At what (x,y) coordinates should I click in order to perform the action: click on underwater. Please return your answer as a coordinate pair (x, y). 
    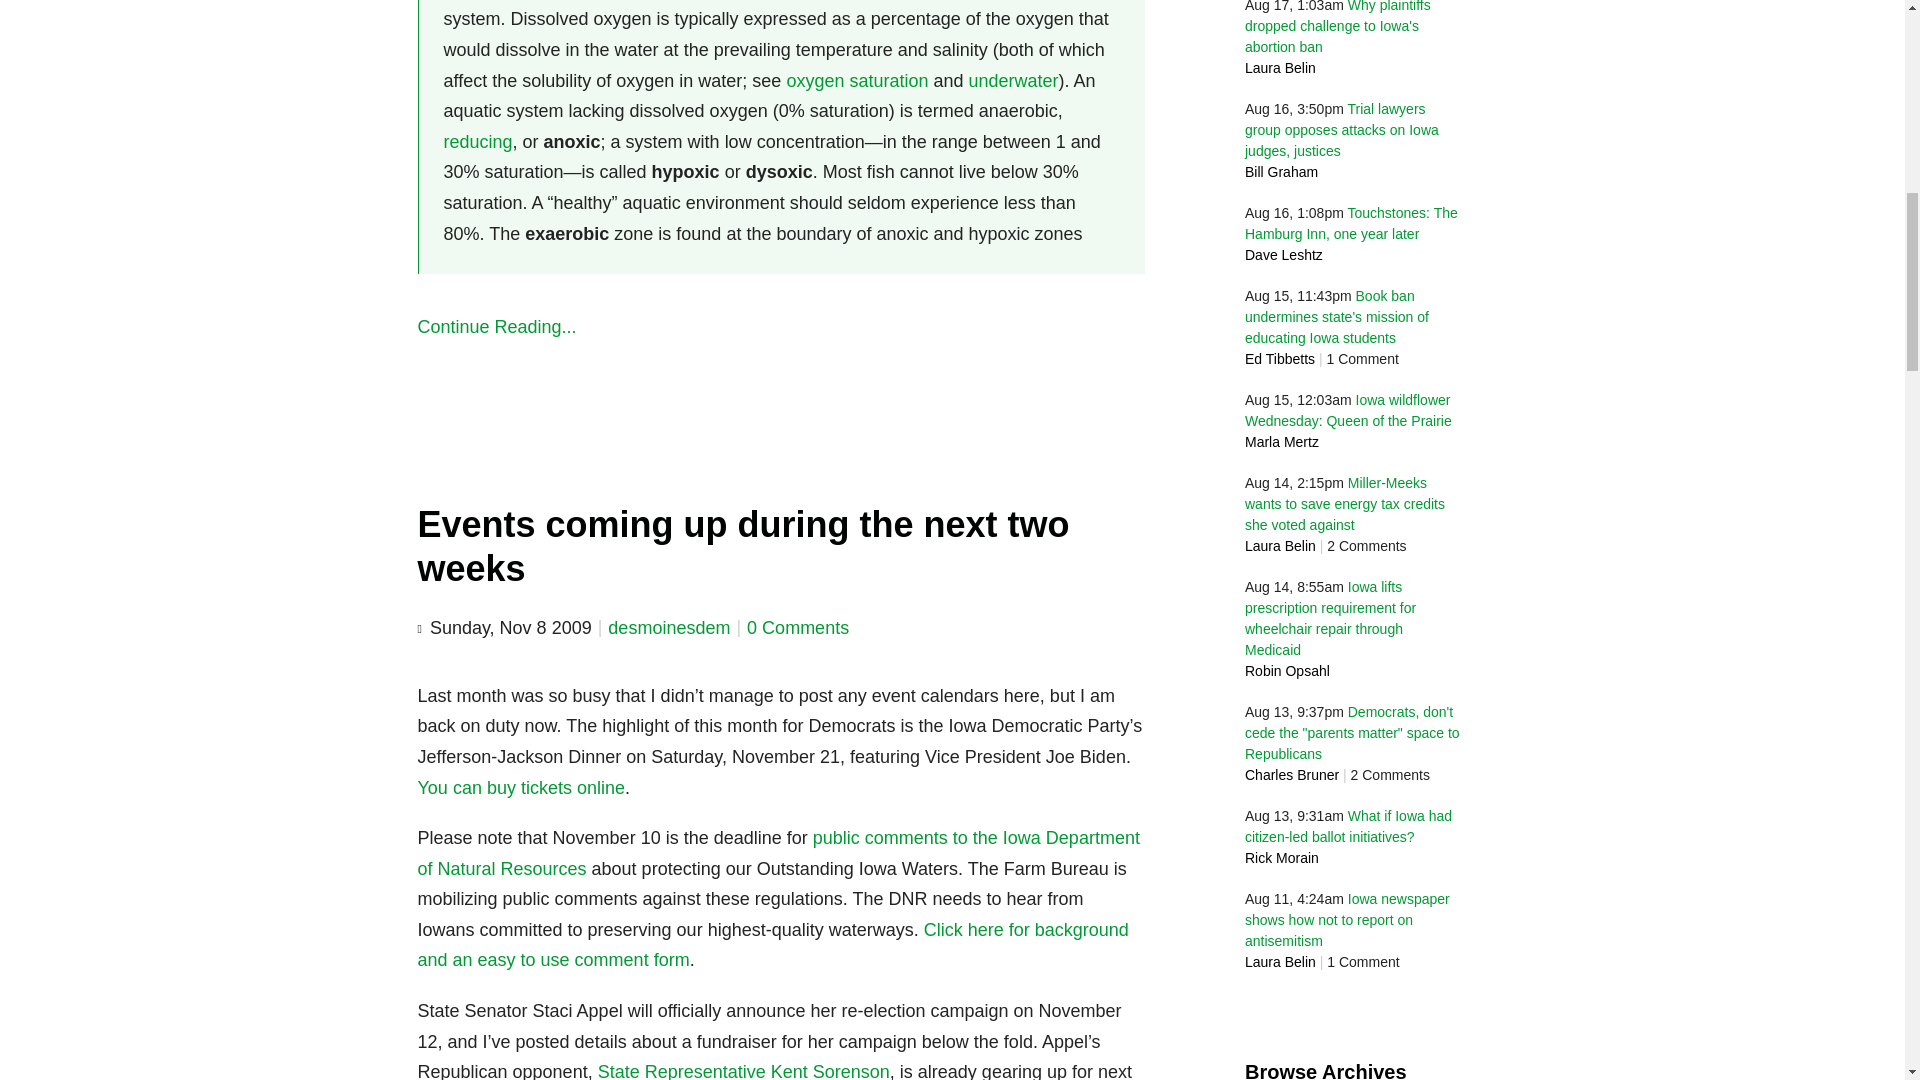
    Looking at the image, I should click on (1014, 80).